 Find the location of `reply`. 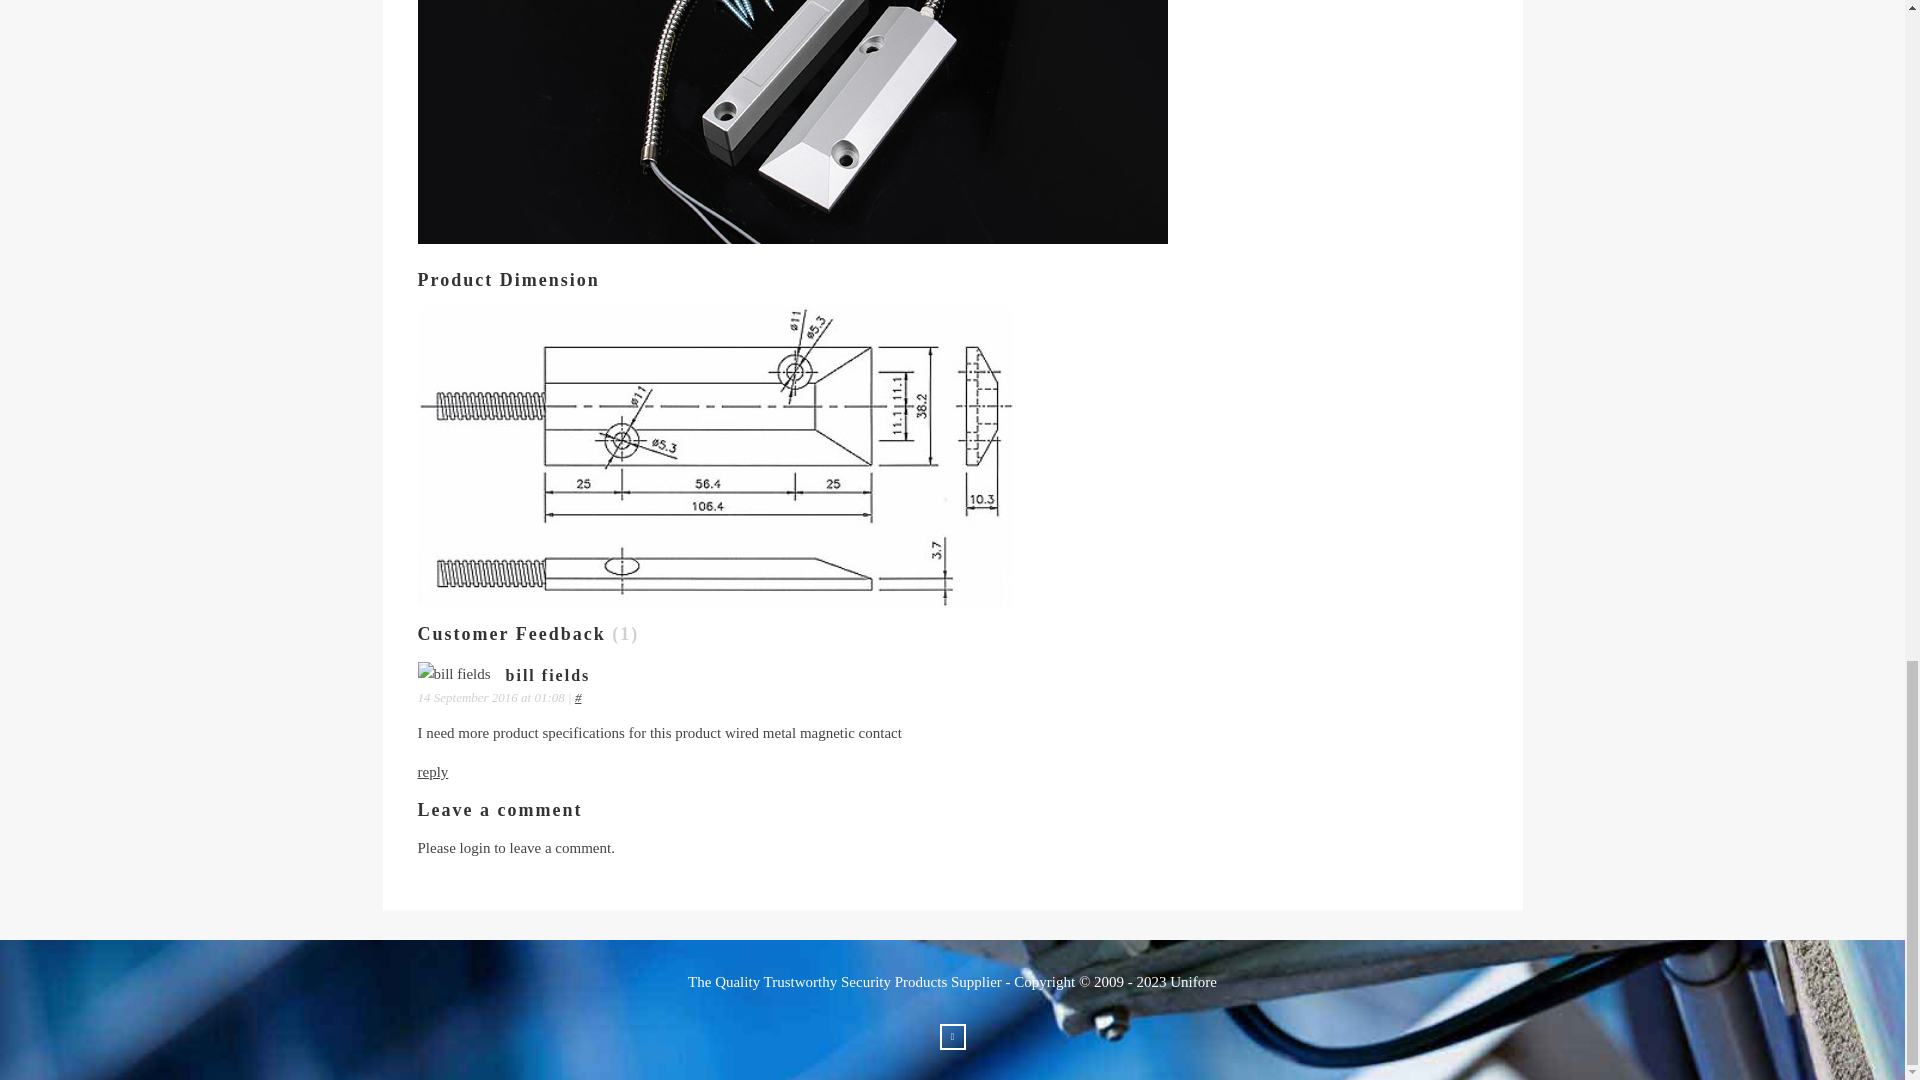

reply is located at coordinates (434, 771).